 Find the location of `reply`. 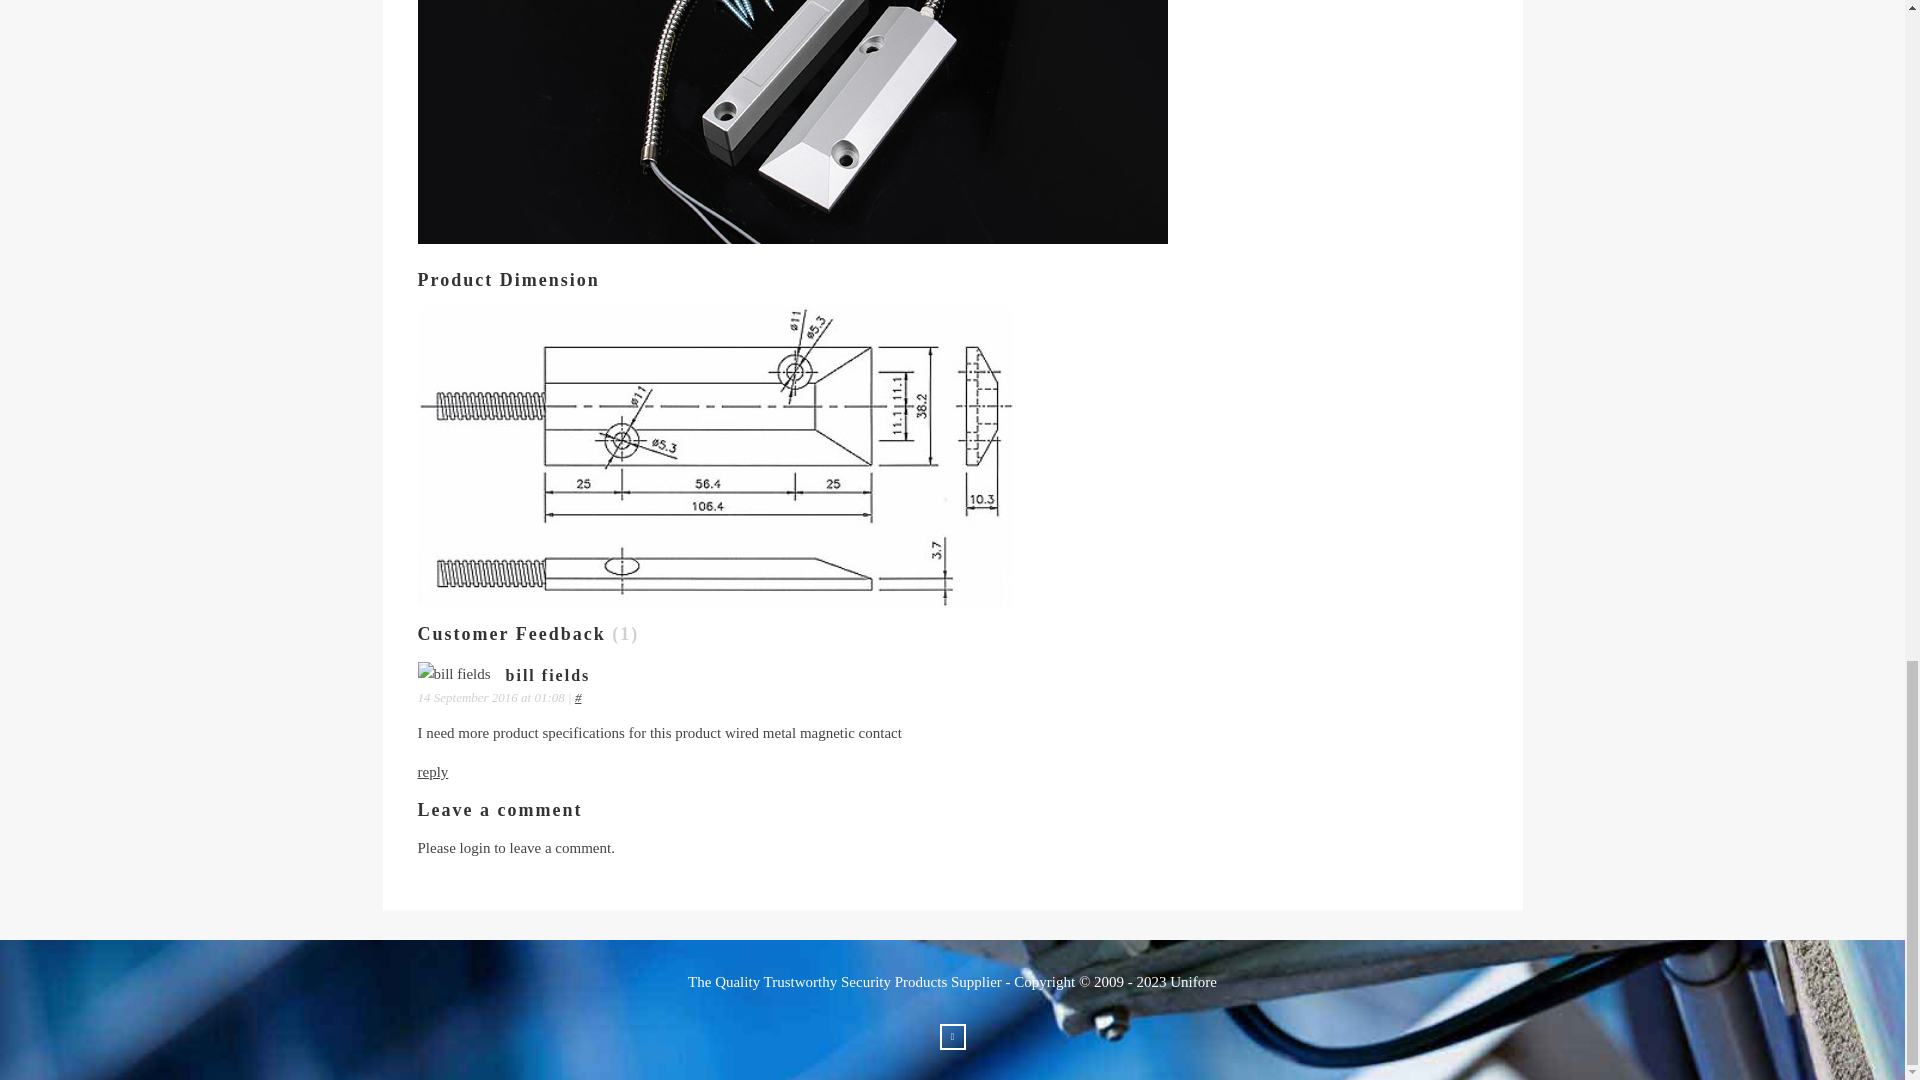

reply is located at coordinates (434, 771).